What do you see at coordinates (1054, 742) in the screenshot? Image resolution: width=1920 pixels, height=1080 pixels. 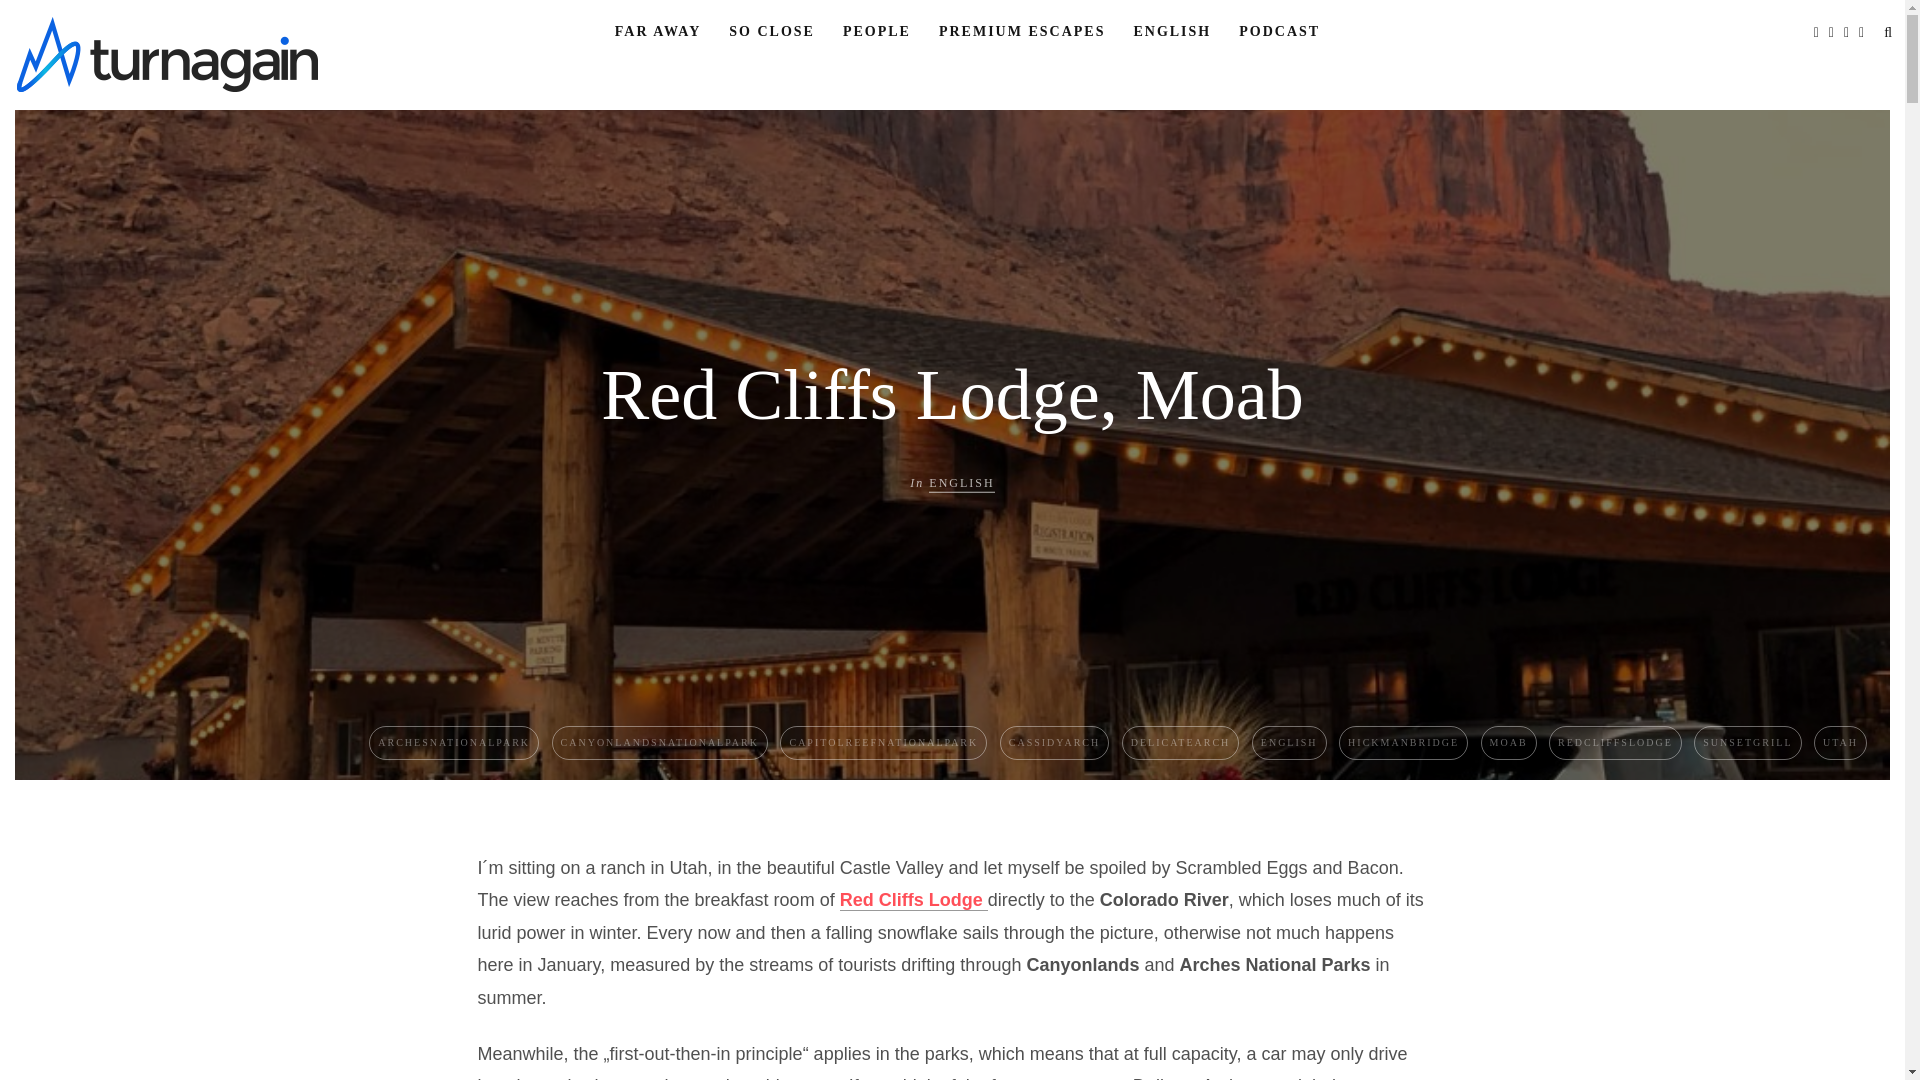 I see `CASSIDYARCH` at bounding box center [1054, 742].